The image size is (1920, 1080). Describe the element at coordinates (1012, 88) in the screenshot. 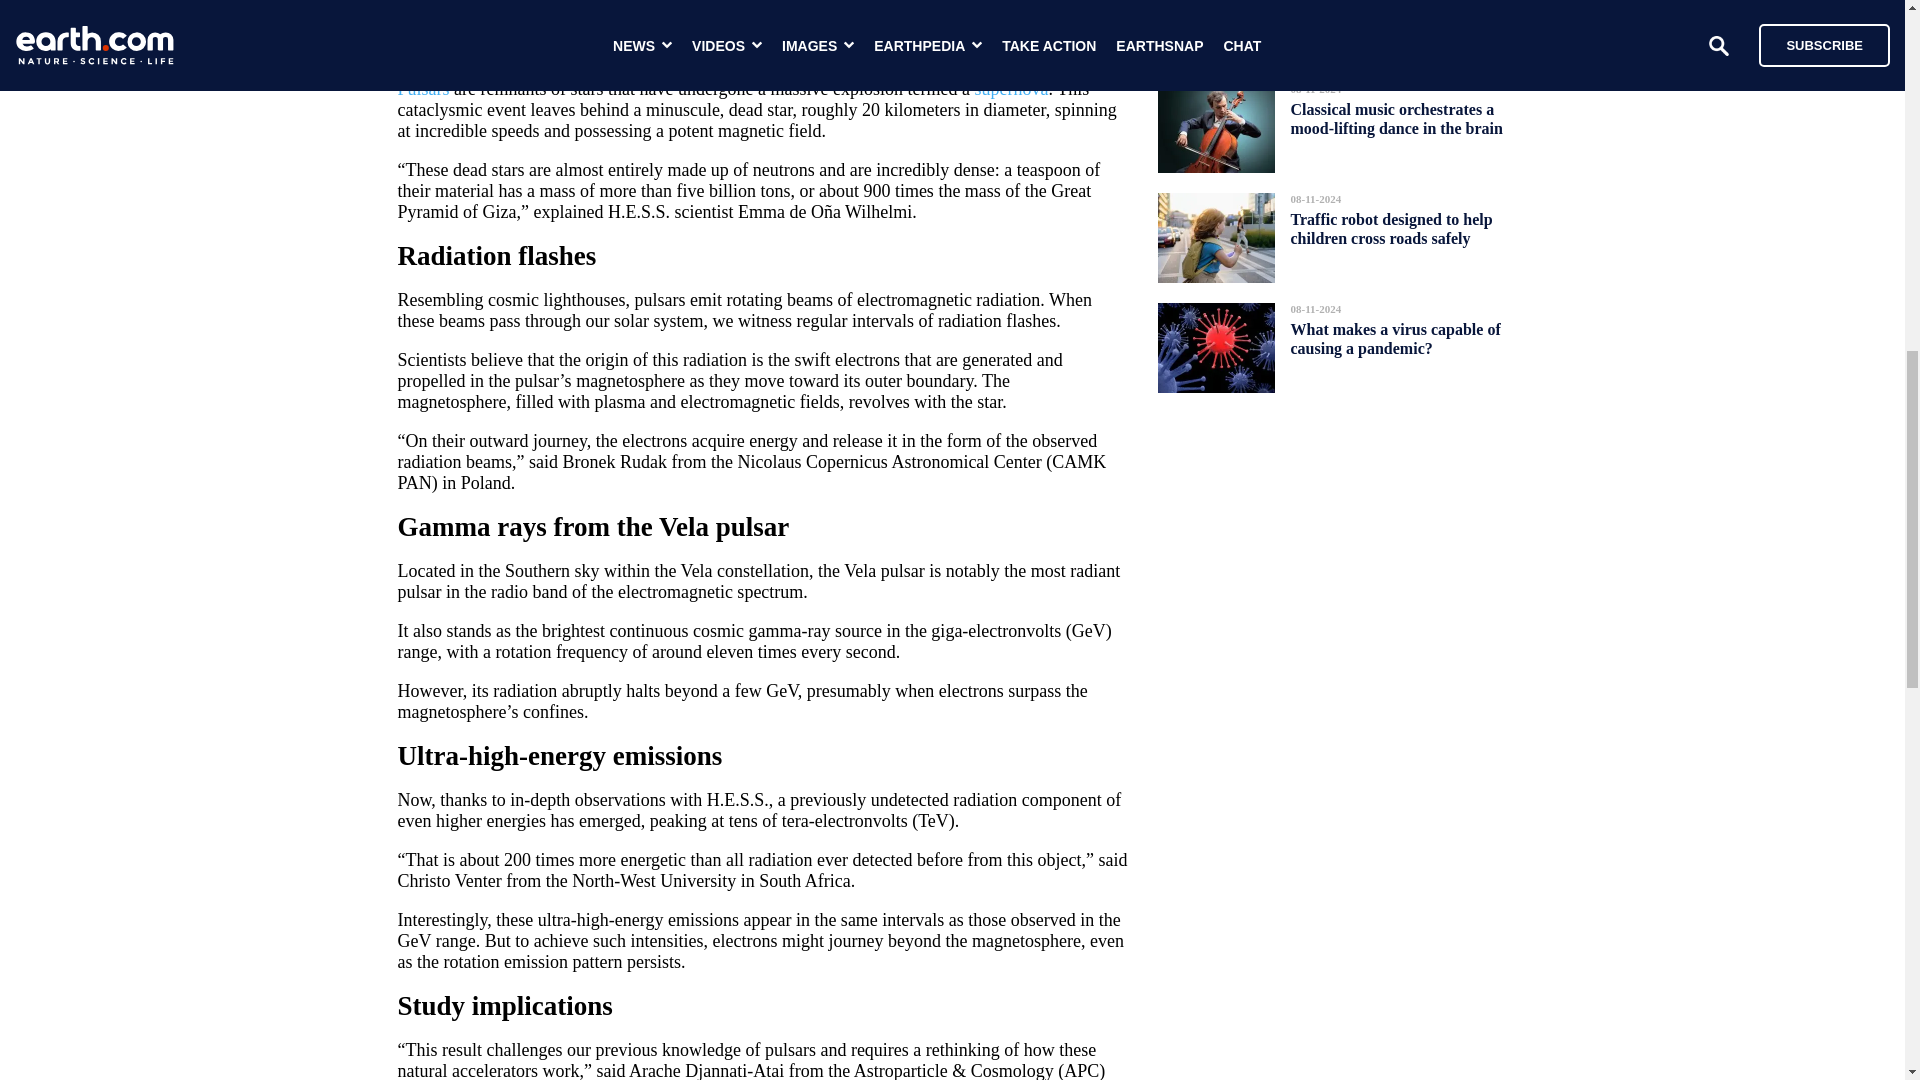

I see `supernova` at that location.